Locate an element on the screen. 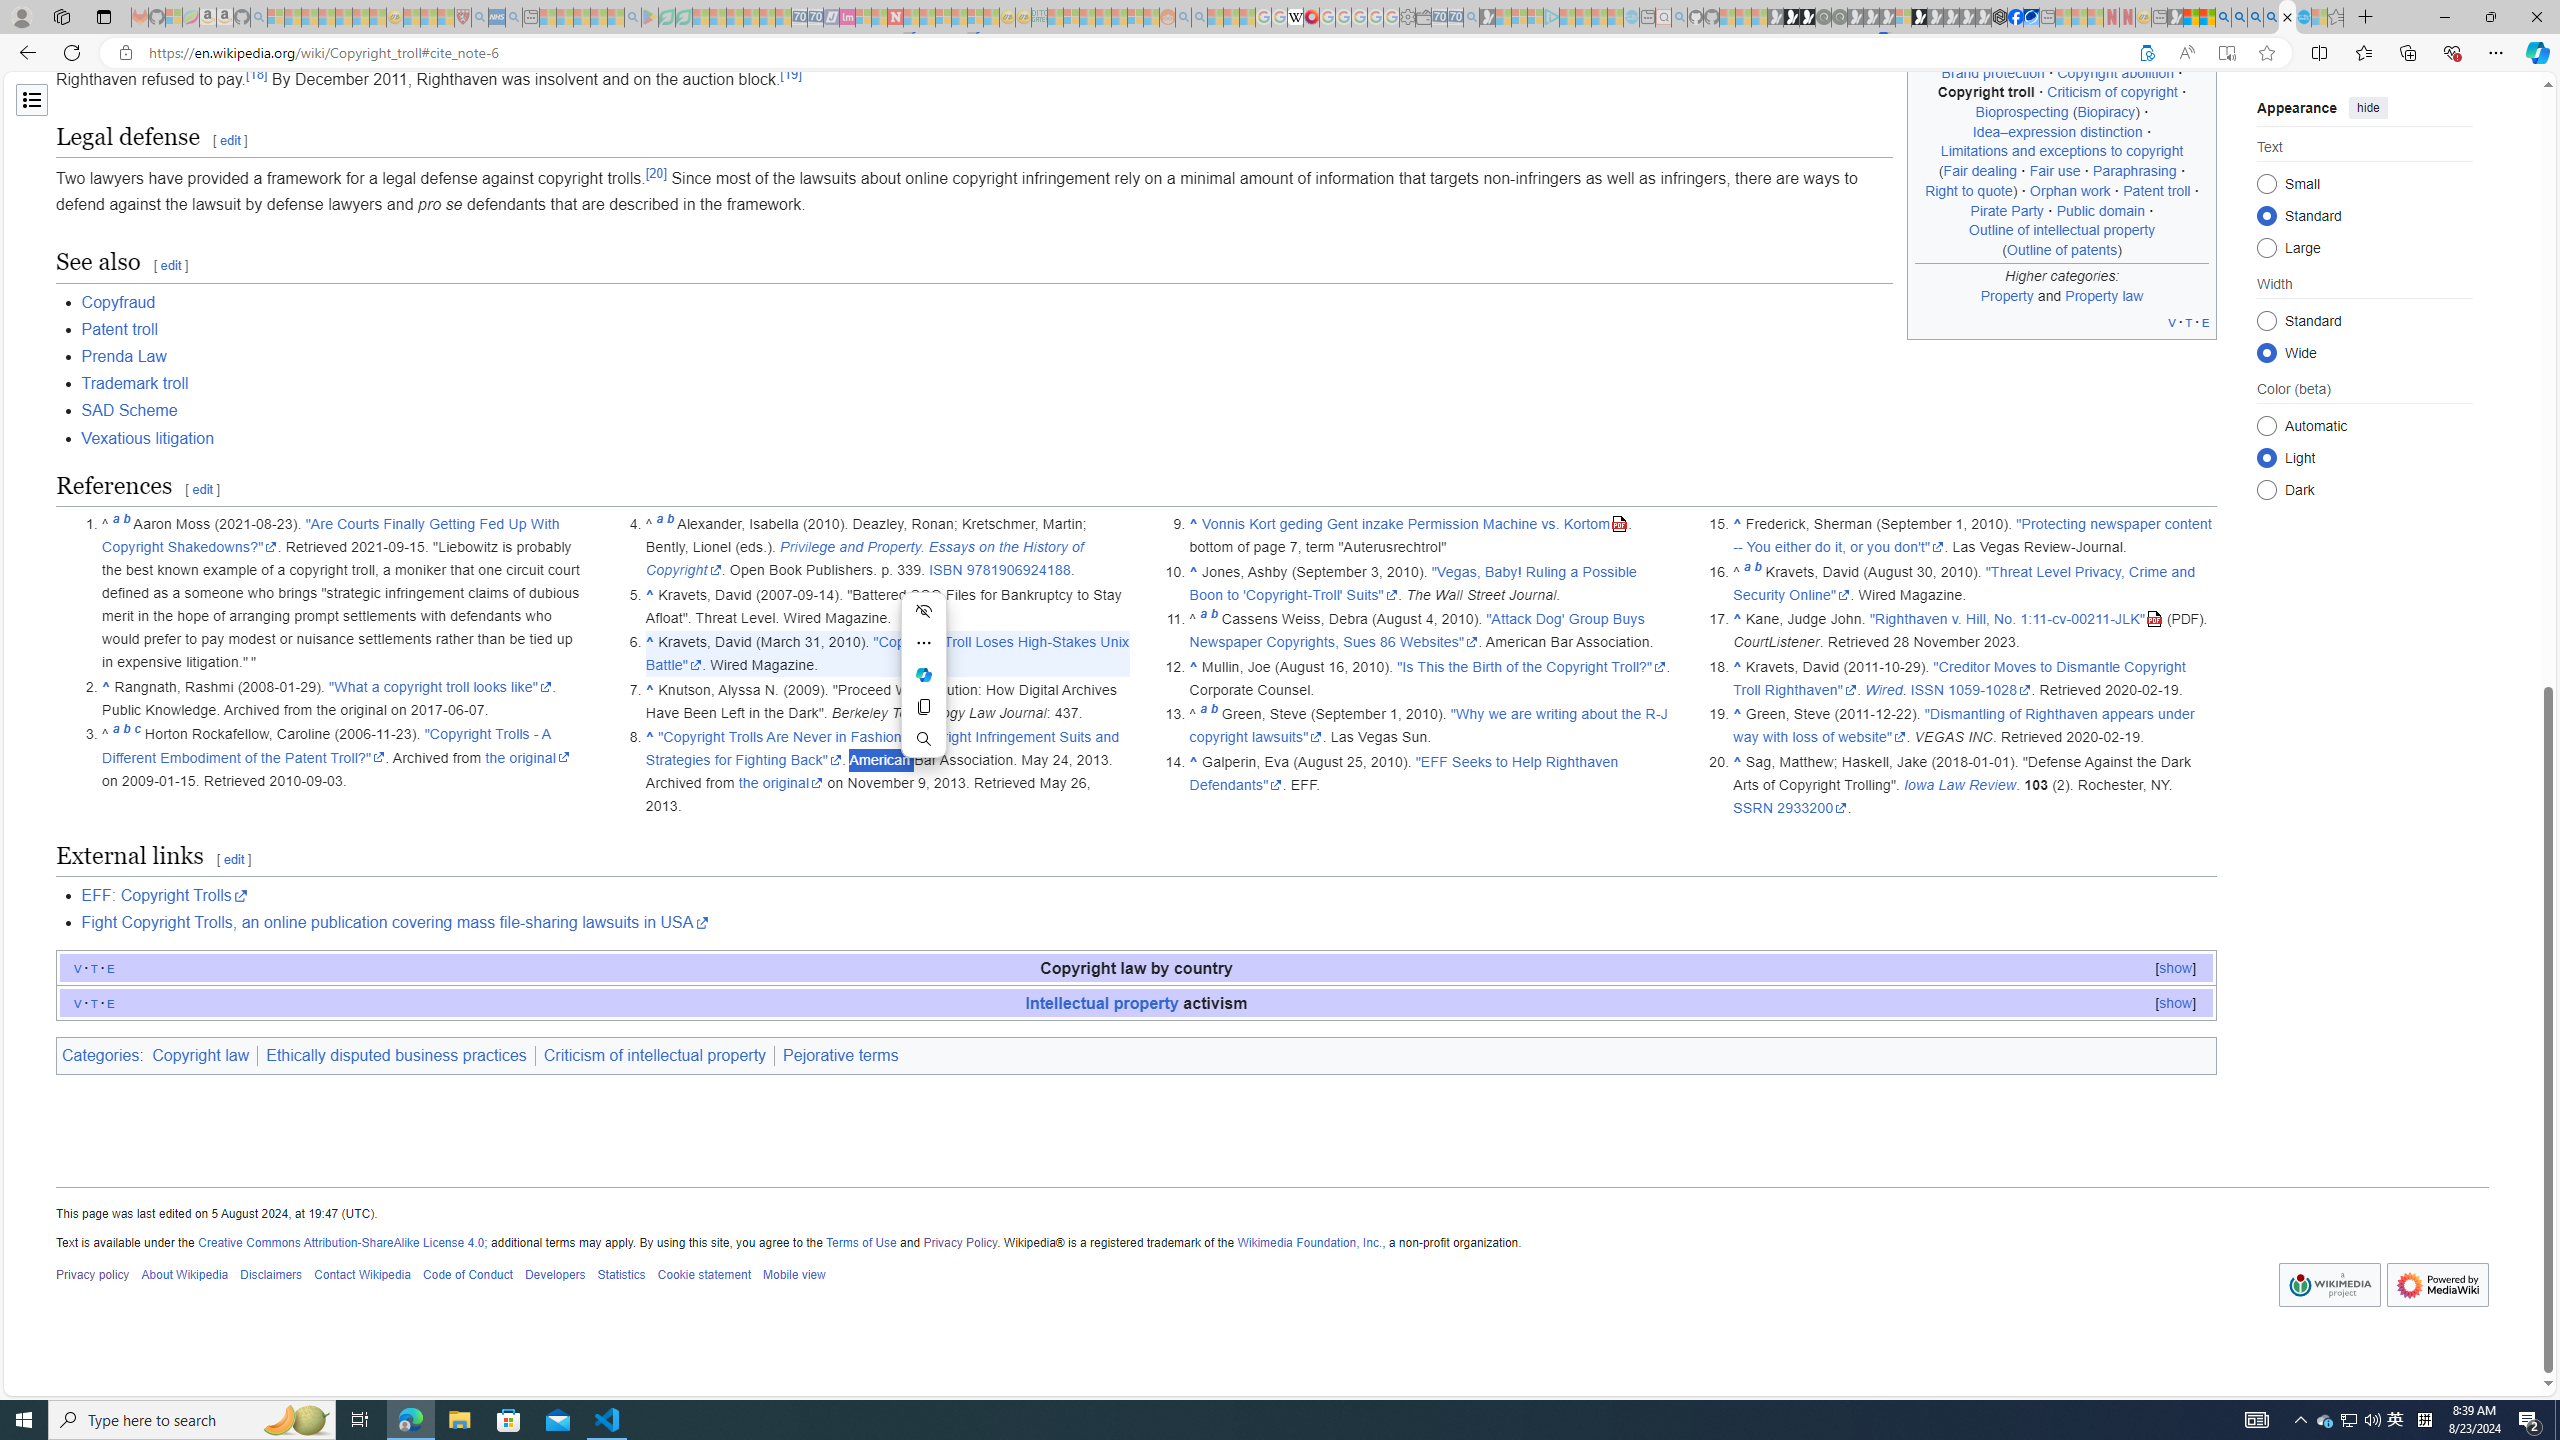 This screenshot has height=1440, width=2560. Statistics is located at coordinates (620, 1276).